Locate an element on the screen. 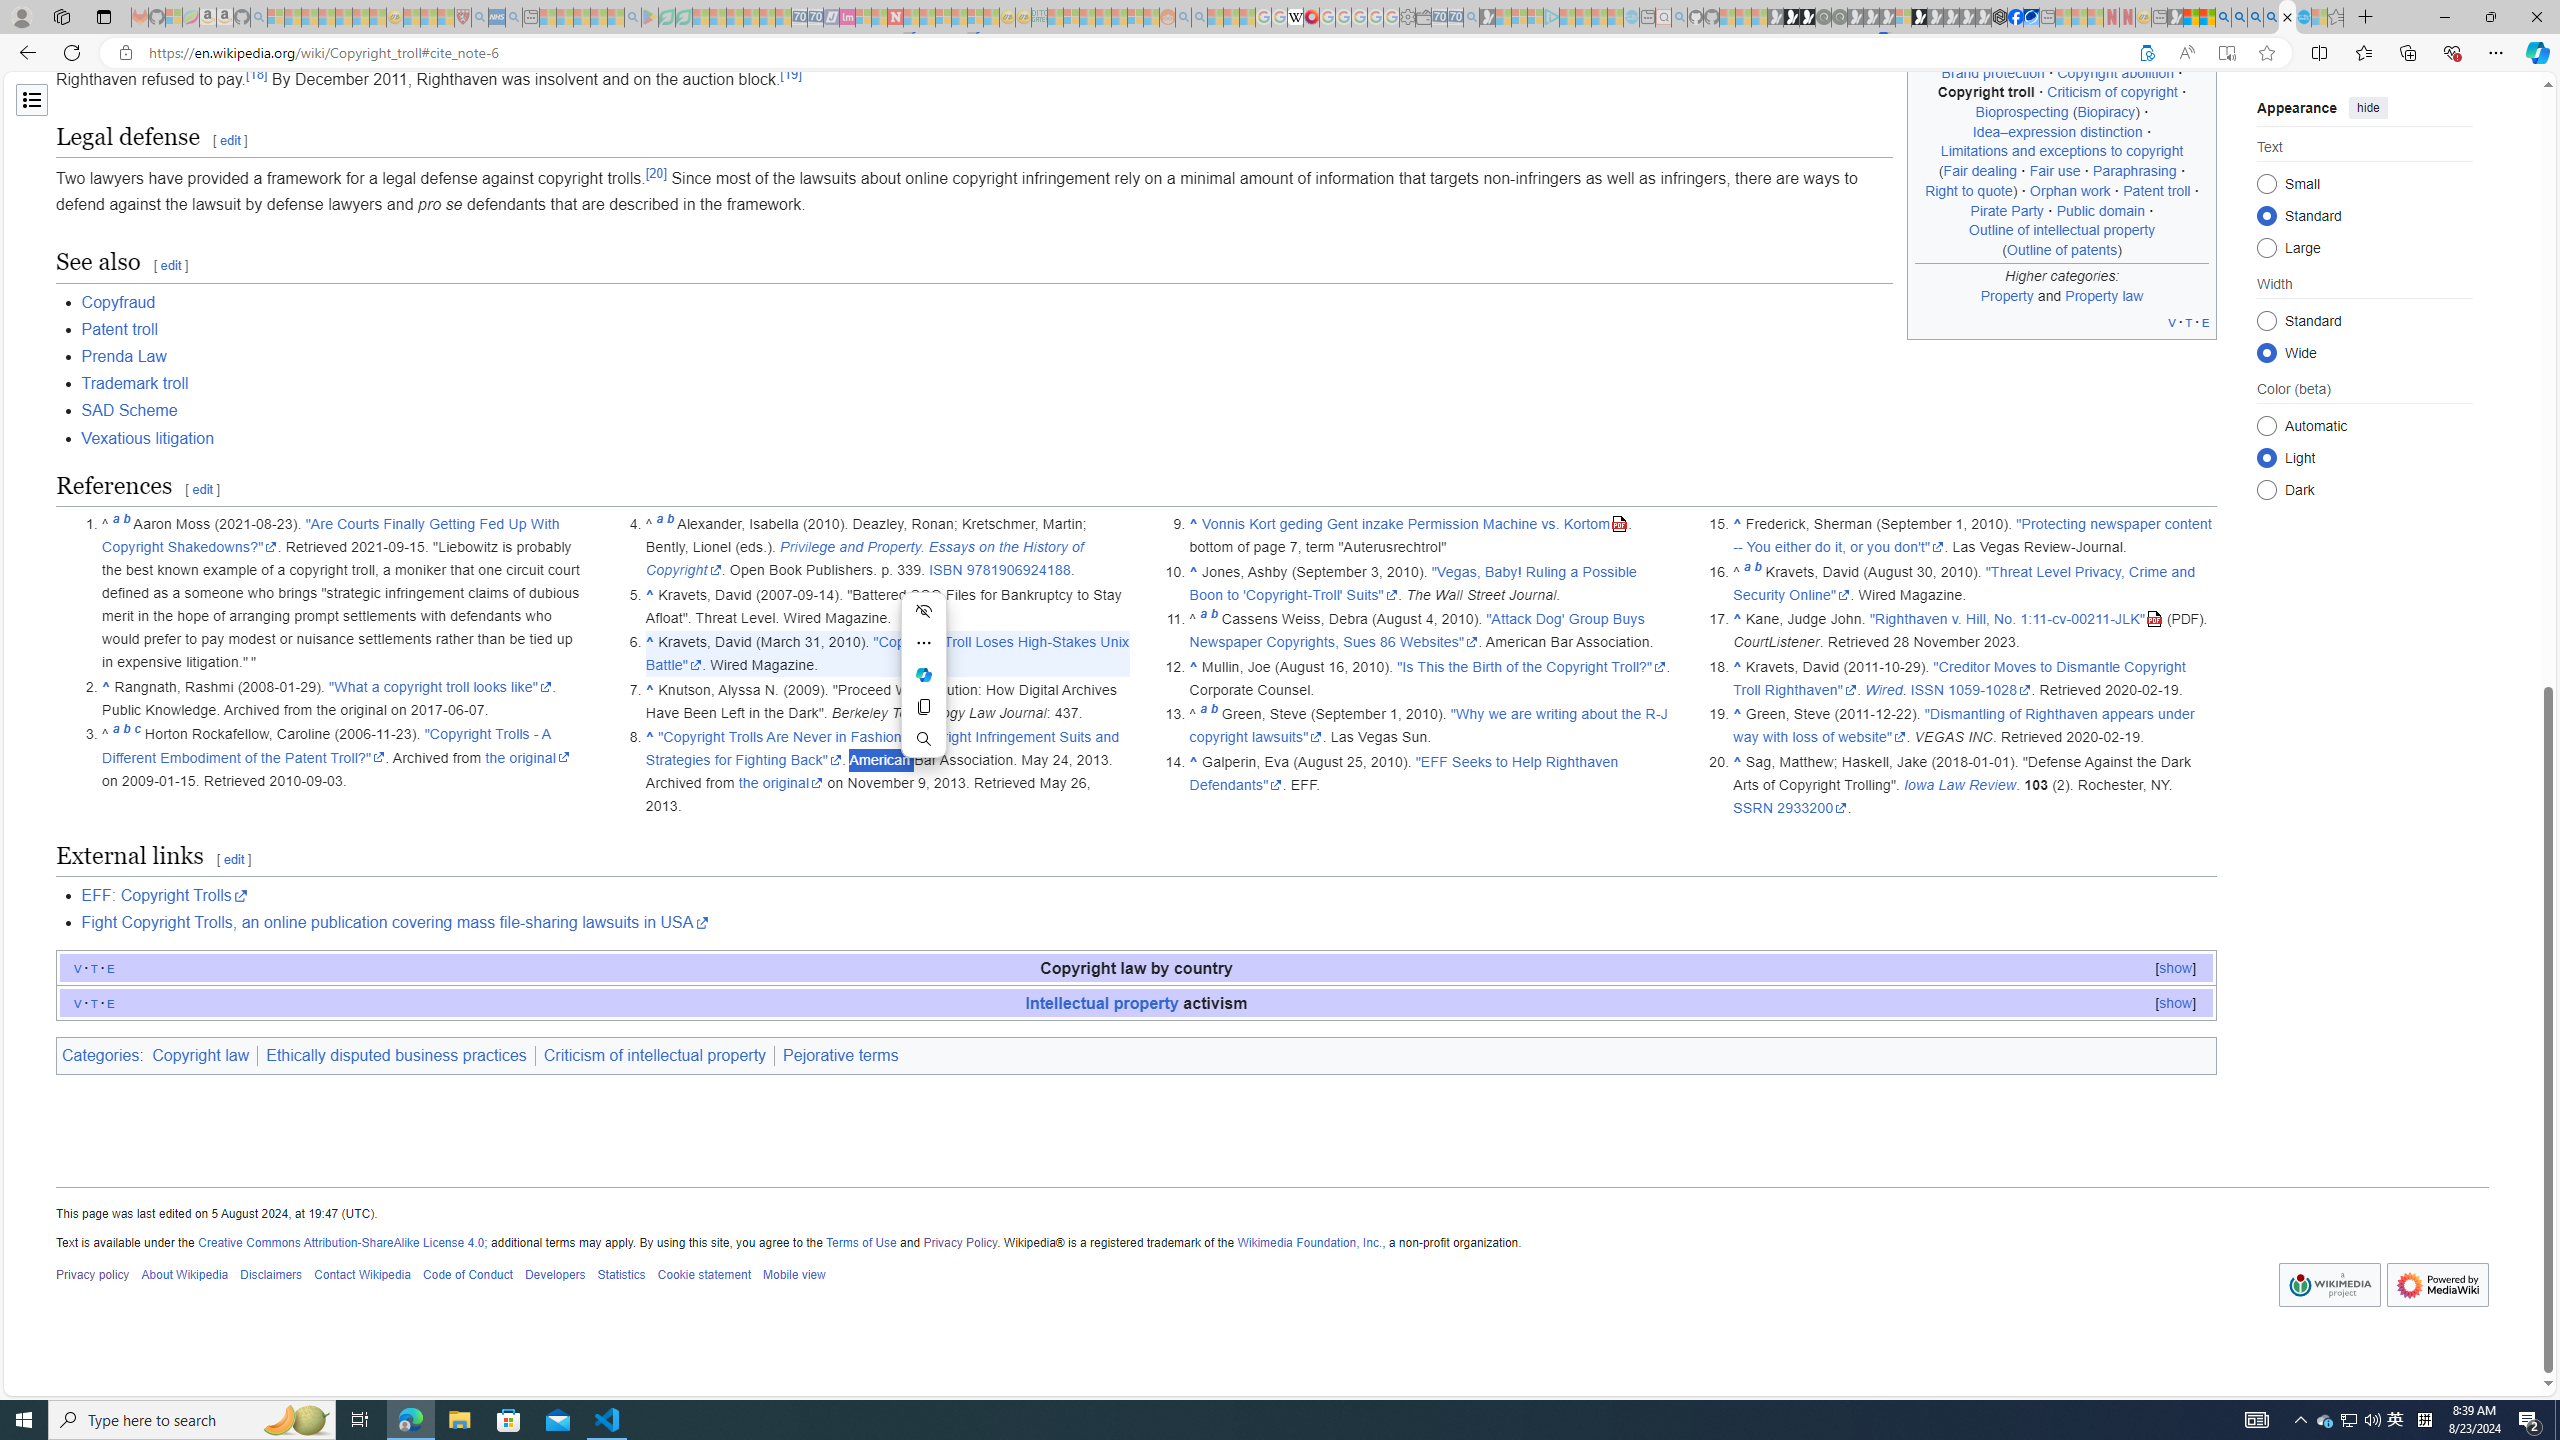 This screenshot has height=1440, width=2560. Statistics is located at coordinates (620, 1276).